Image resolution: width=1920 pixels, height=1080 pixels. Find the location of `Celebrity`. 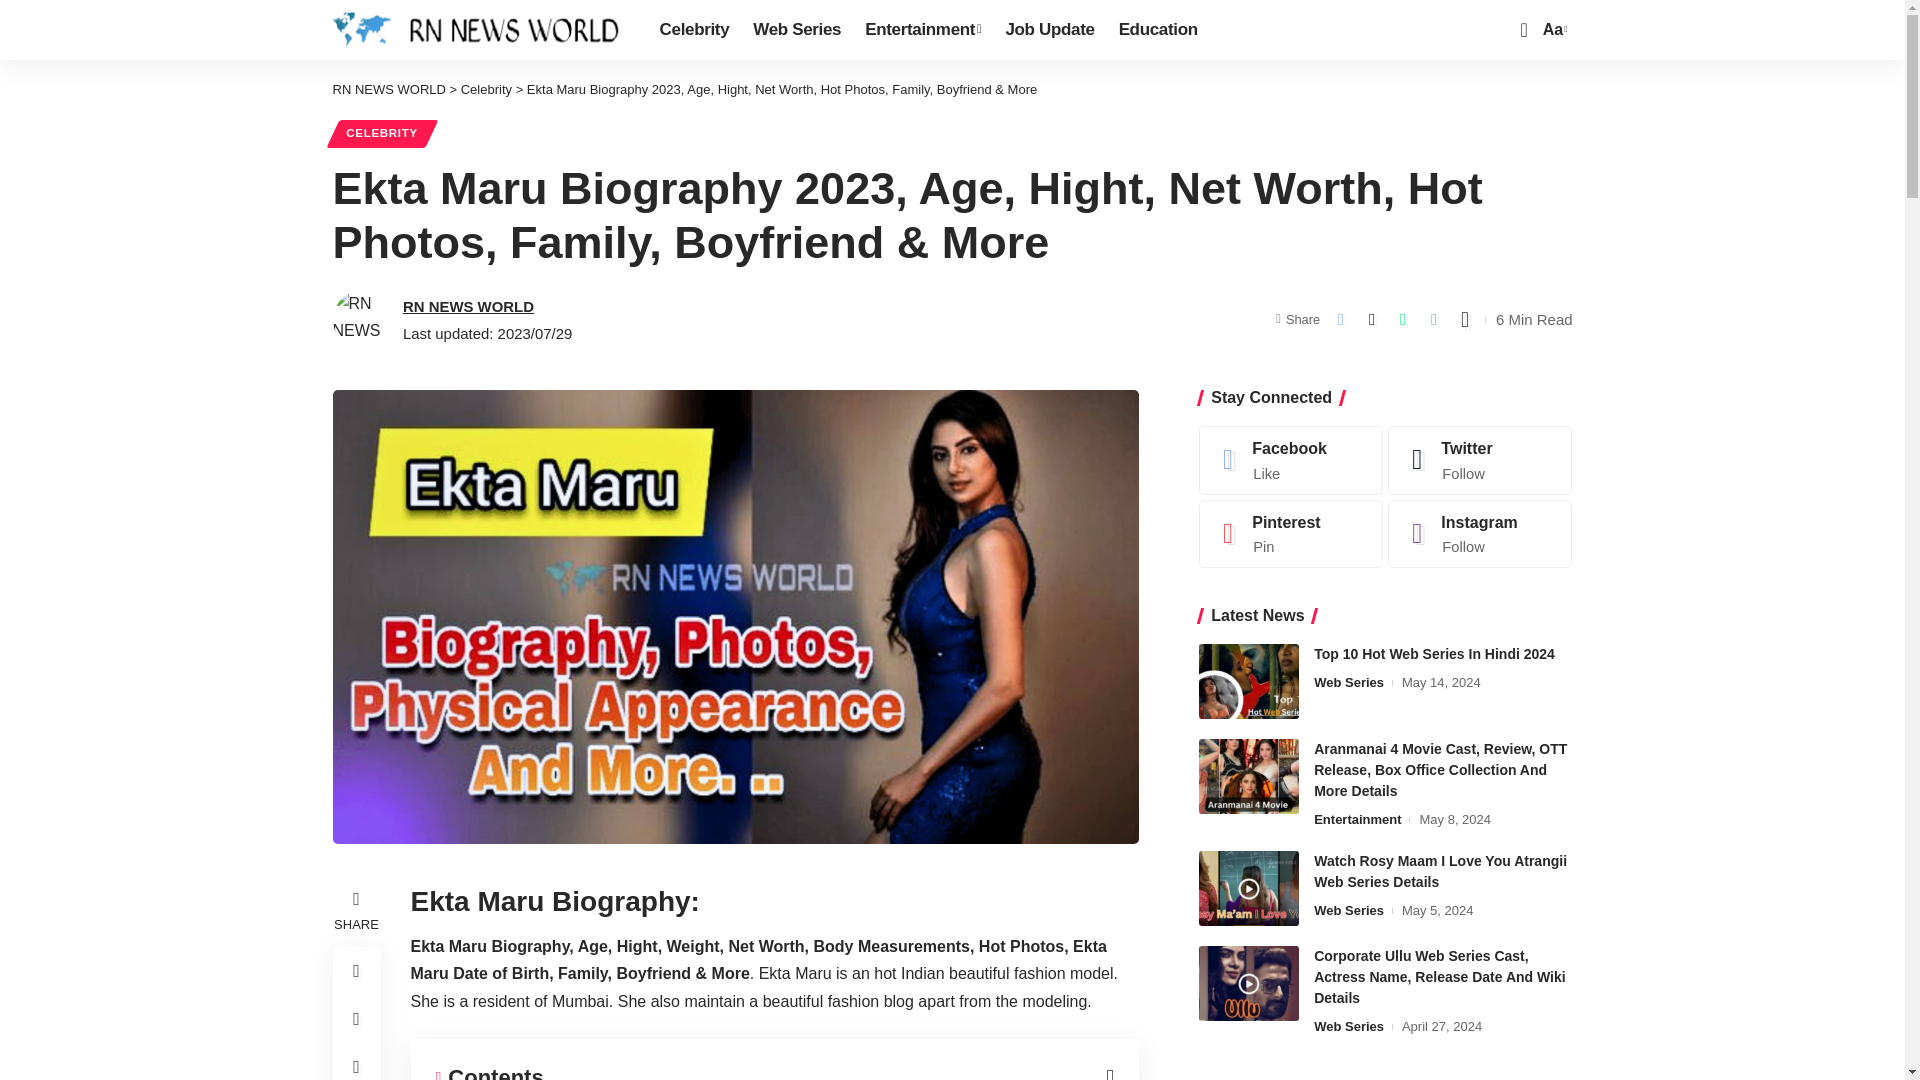

Celebrity is located at coordinates (694, 30).